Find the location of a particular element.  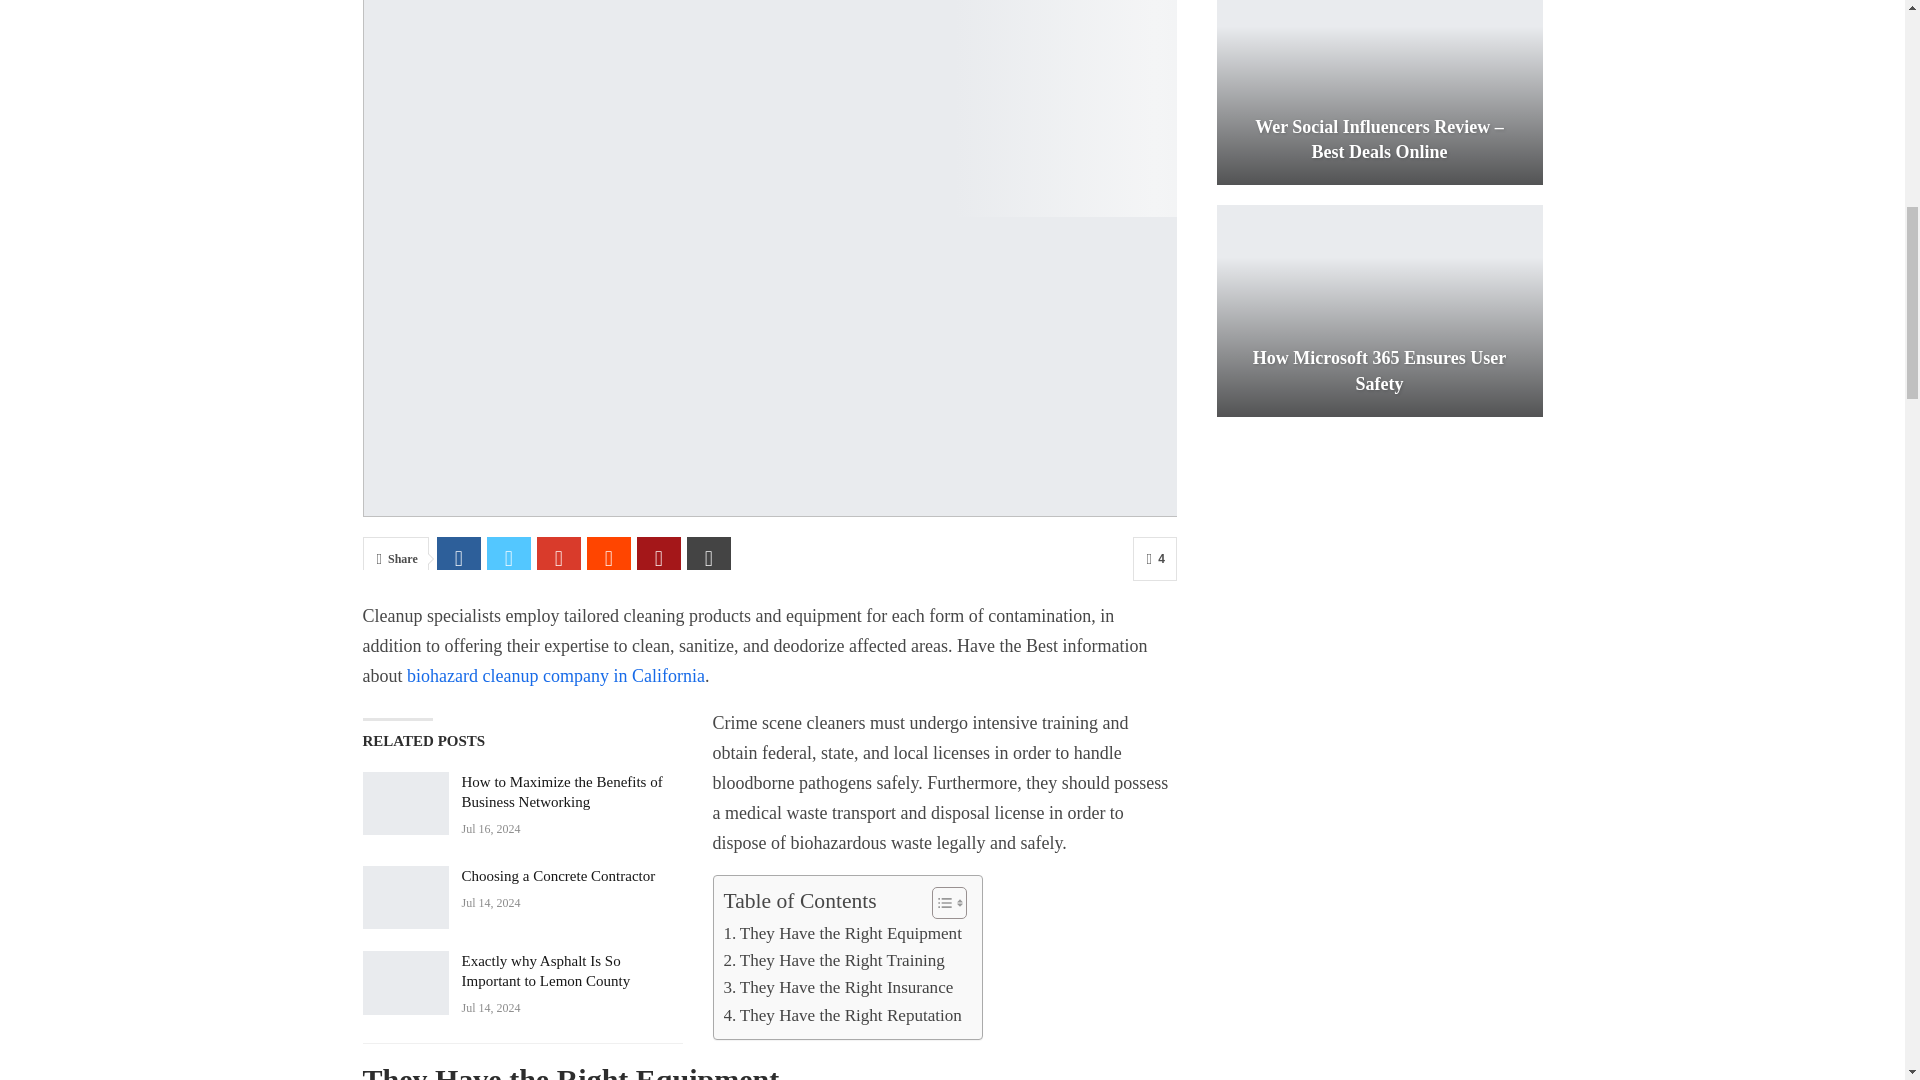

They Have the Right Insurance is located at coordinates (838, 988).